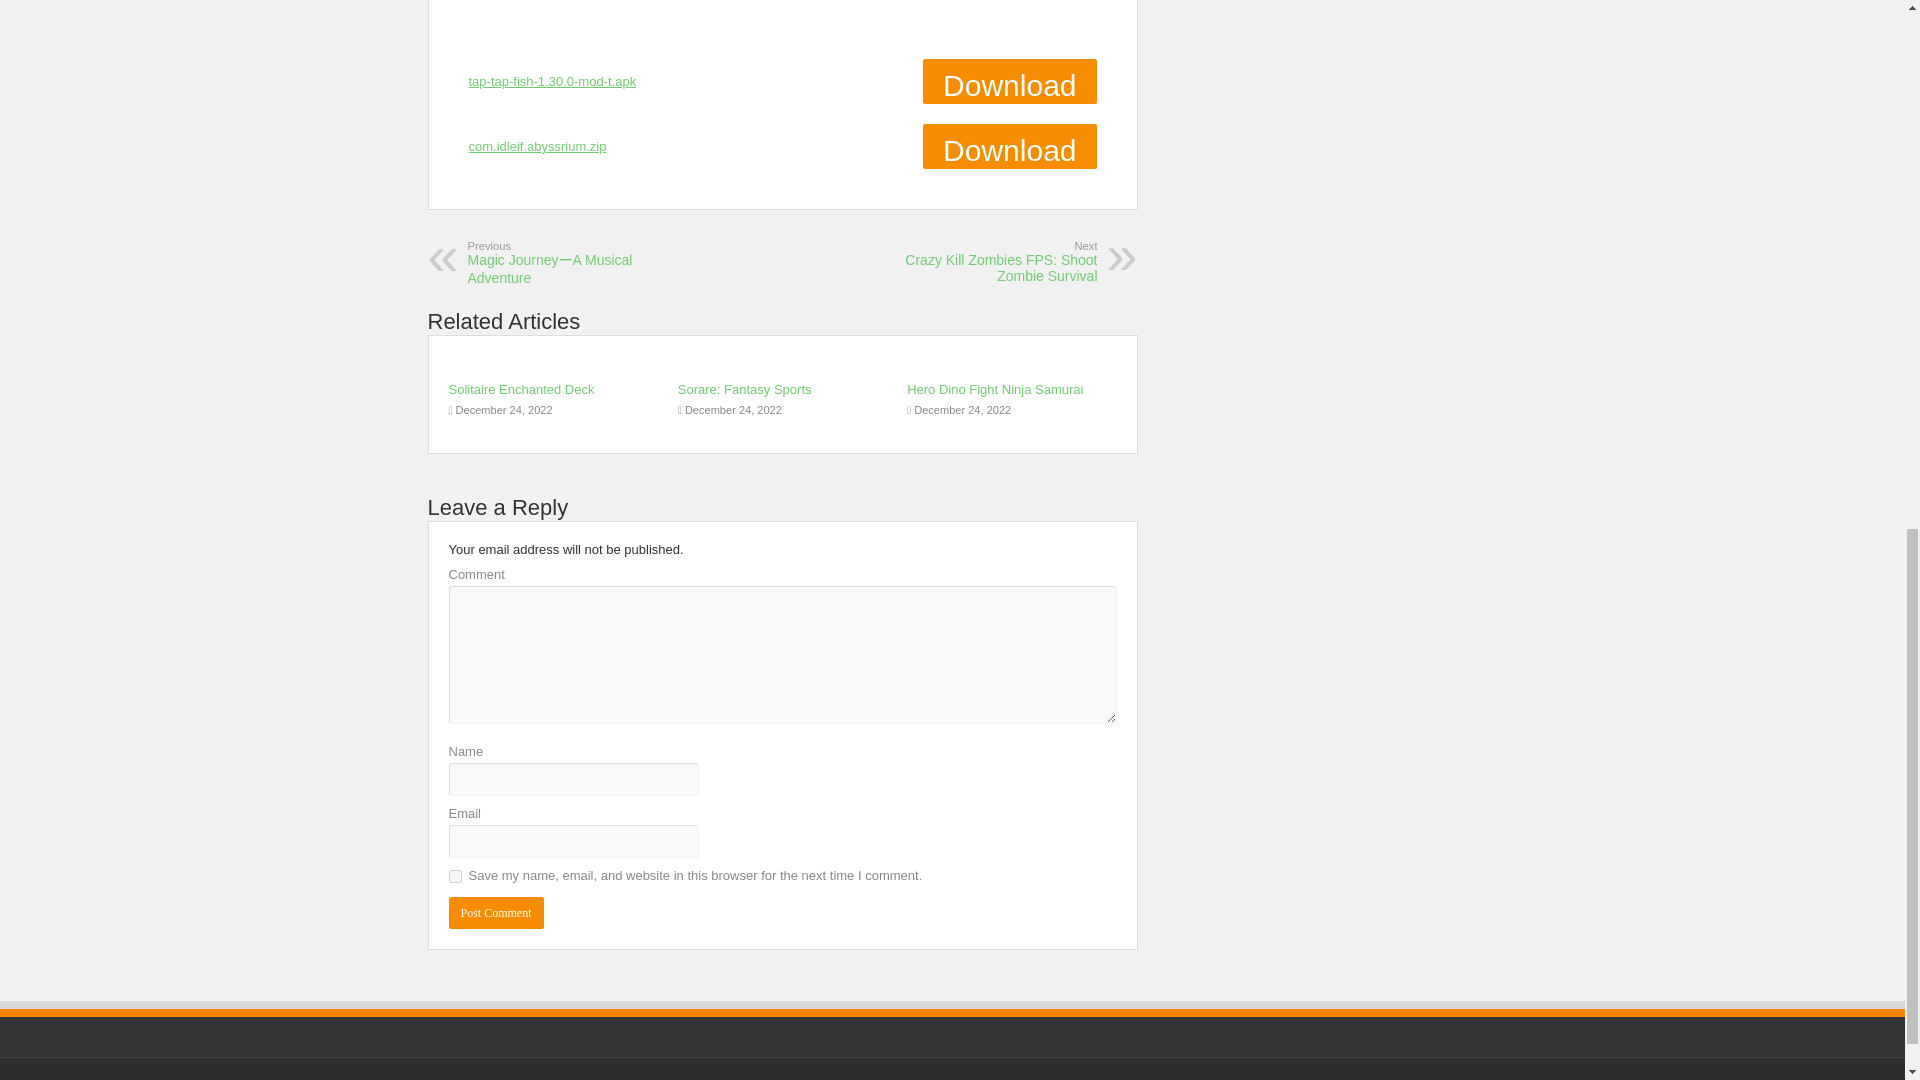 The height and width of the screenshot is (1080, 1920). What do you see at coordinates (744, 390) in the screenshot?
I see `Sorare: Fantasy Sports` at bounding box center [744, 390].